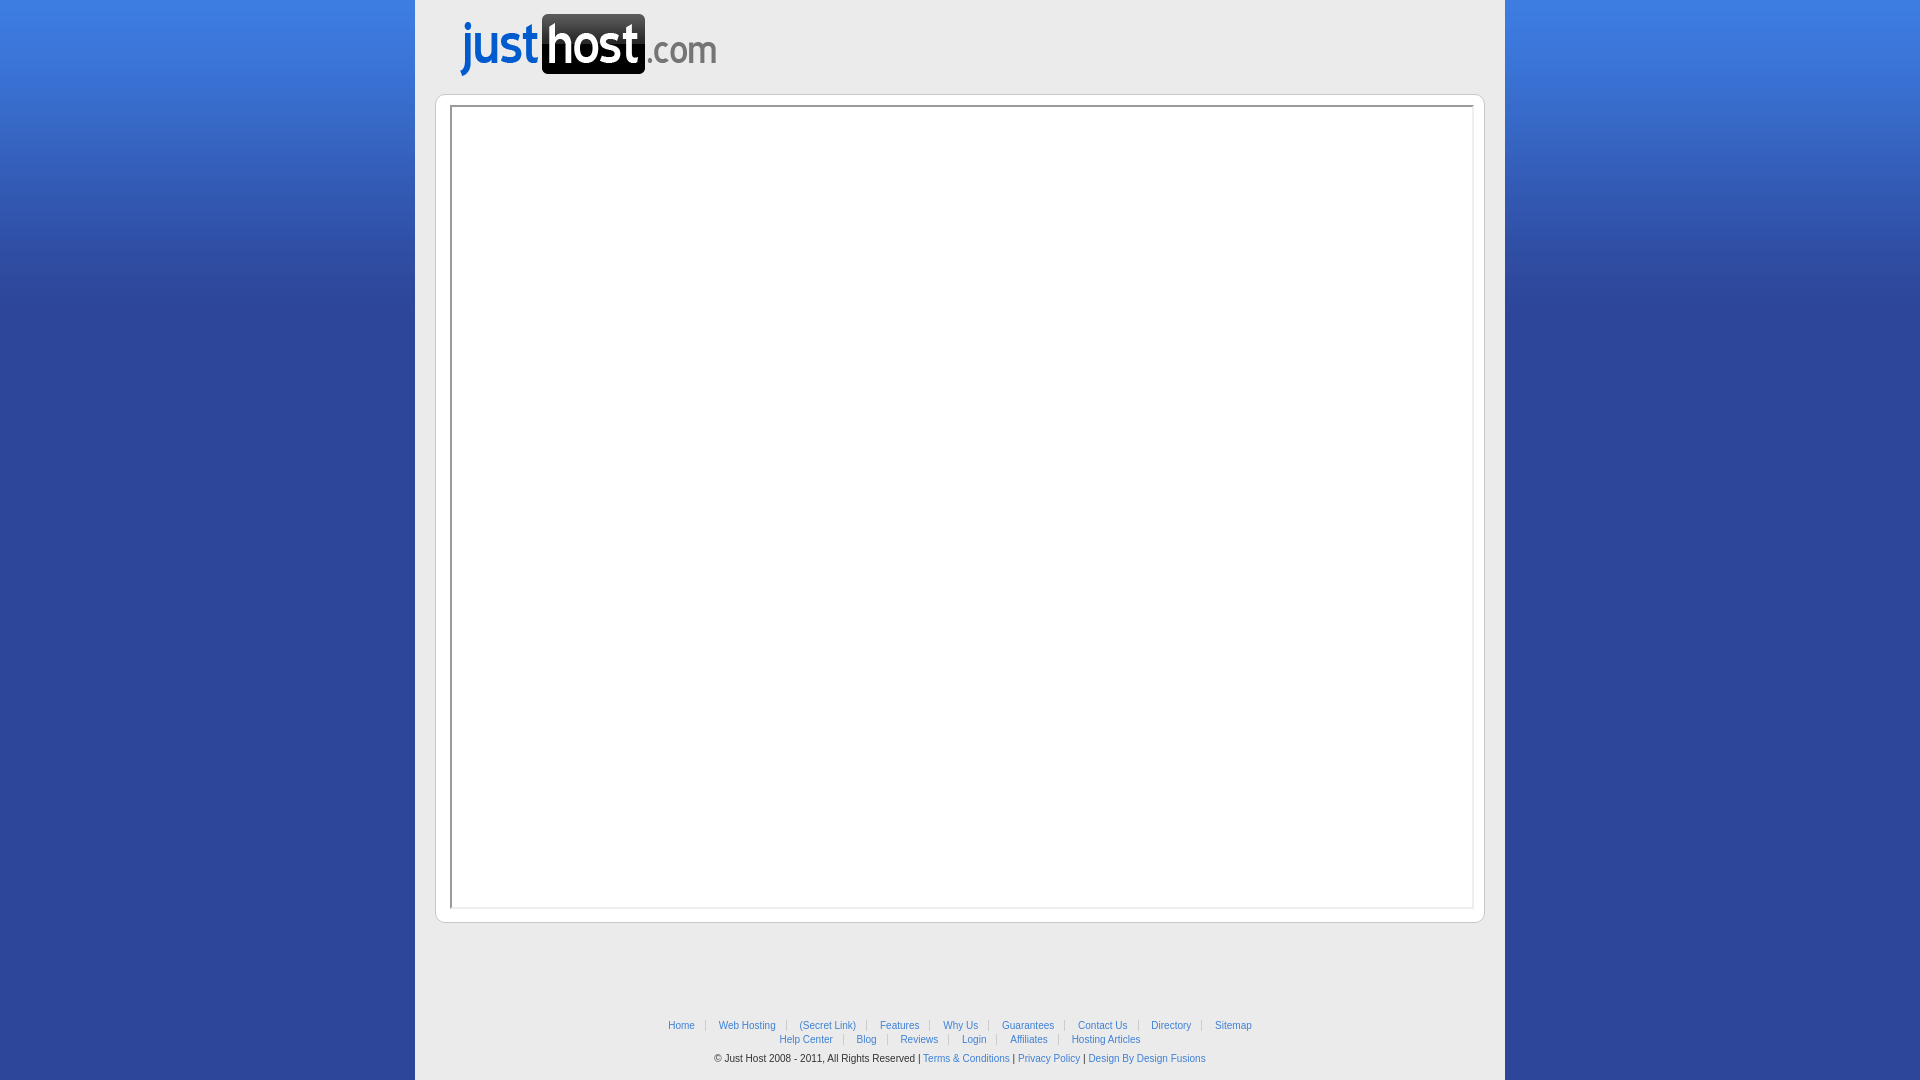 The height and width of the screenshot is (1080, 1920). I want to click on (Secret Link), so click(828, 1026).